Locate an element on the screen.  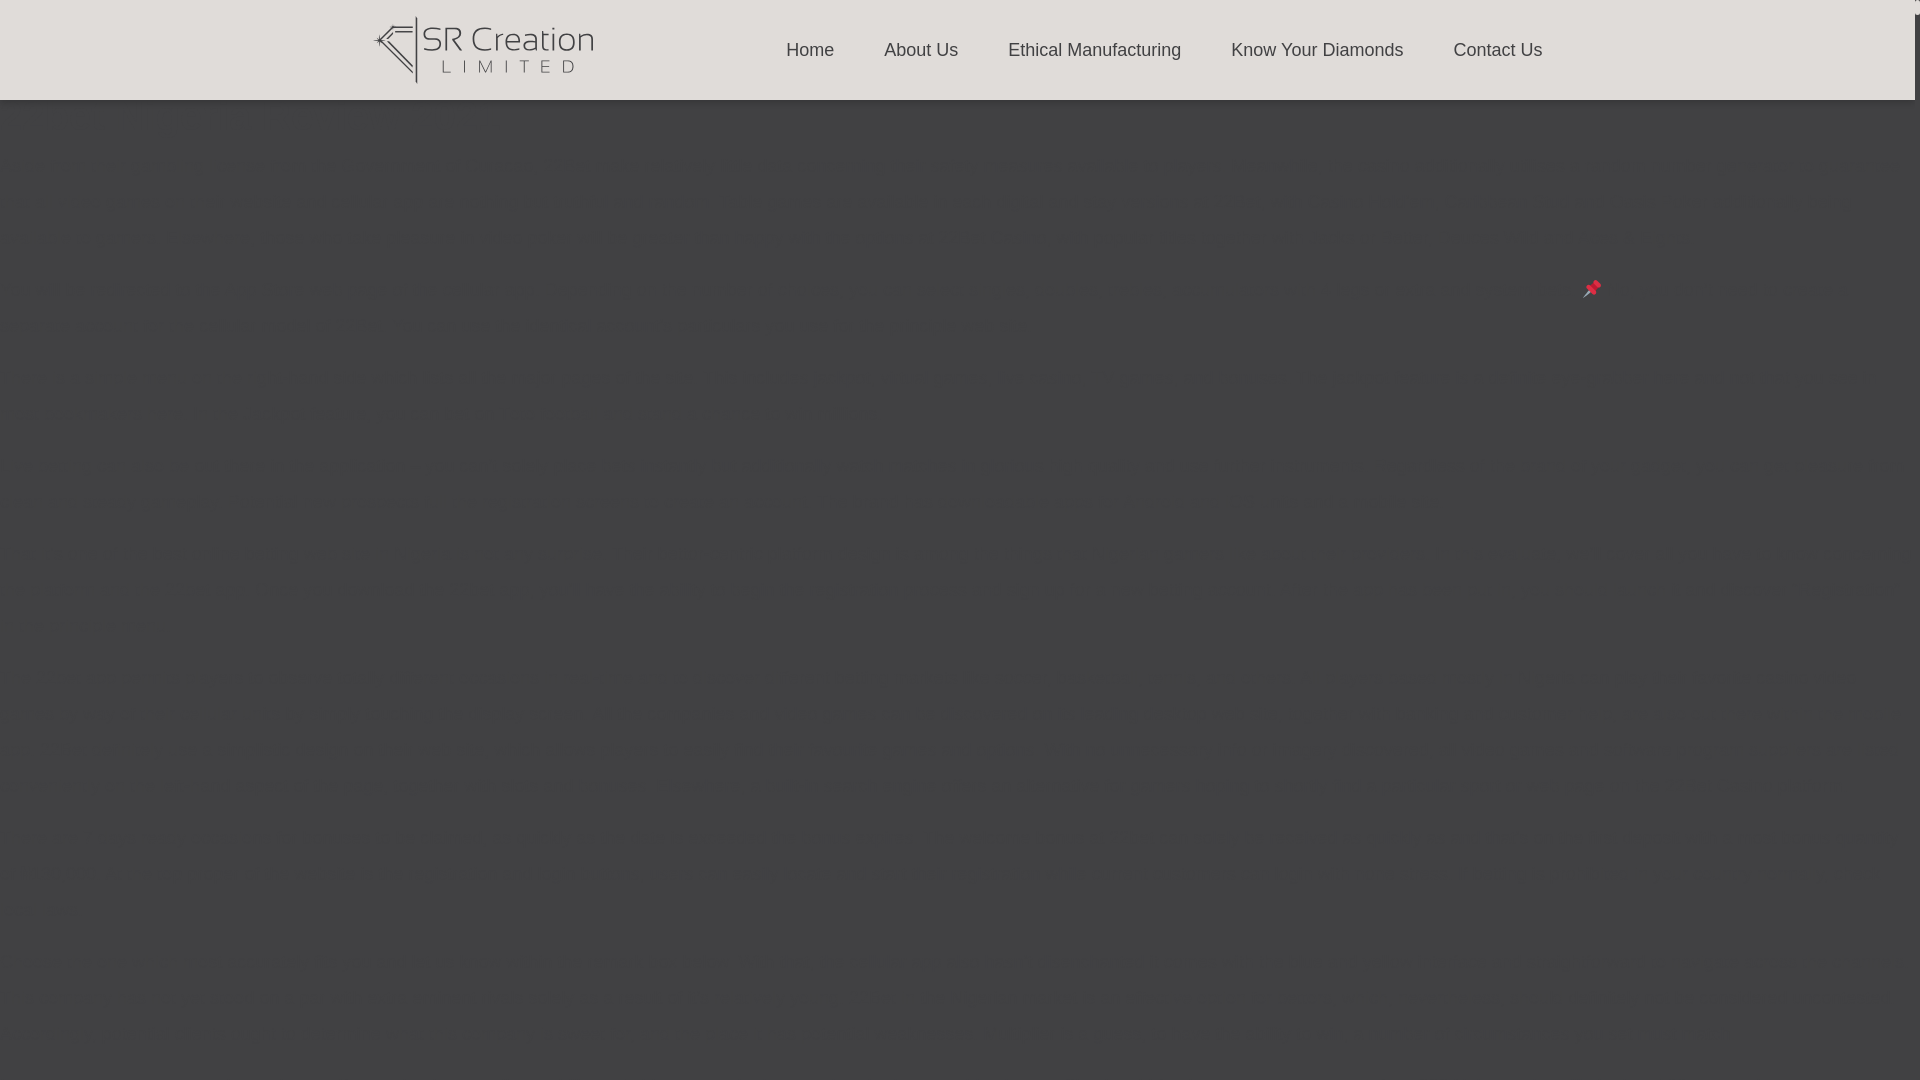
Home is located at coordinates (809, 49).